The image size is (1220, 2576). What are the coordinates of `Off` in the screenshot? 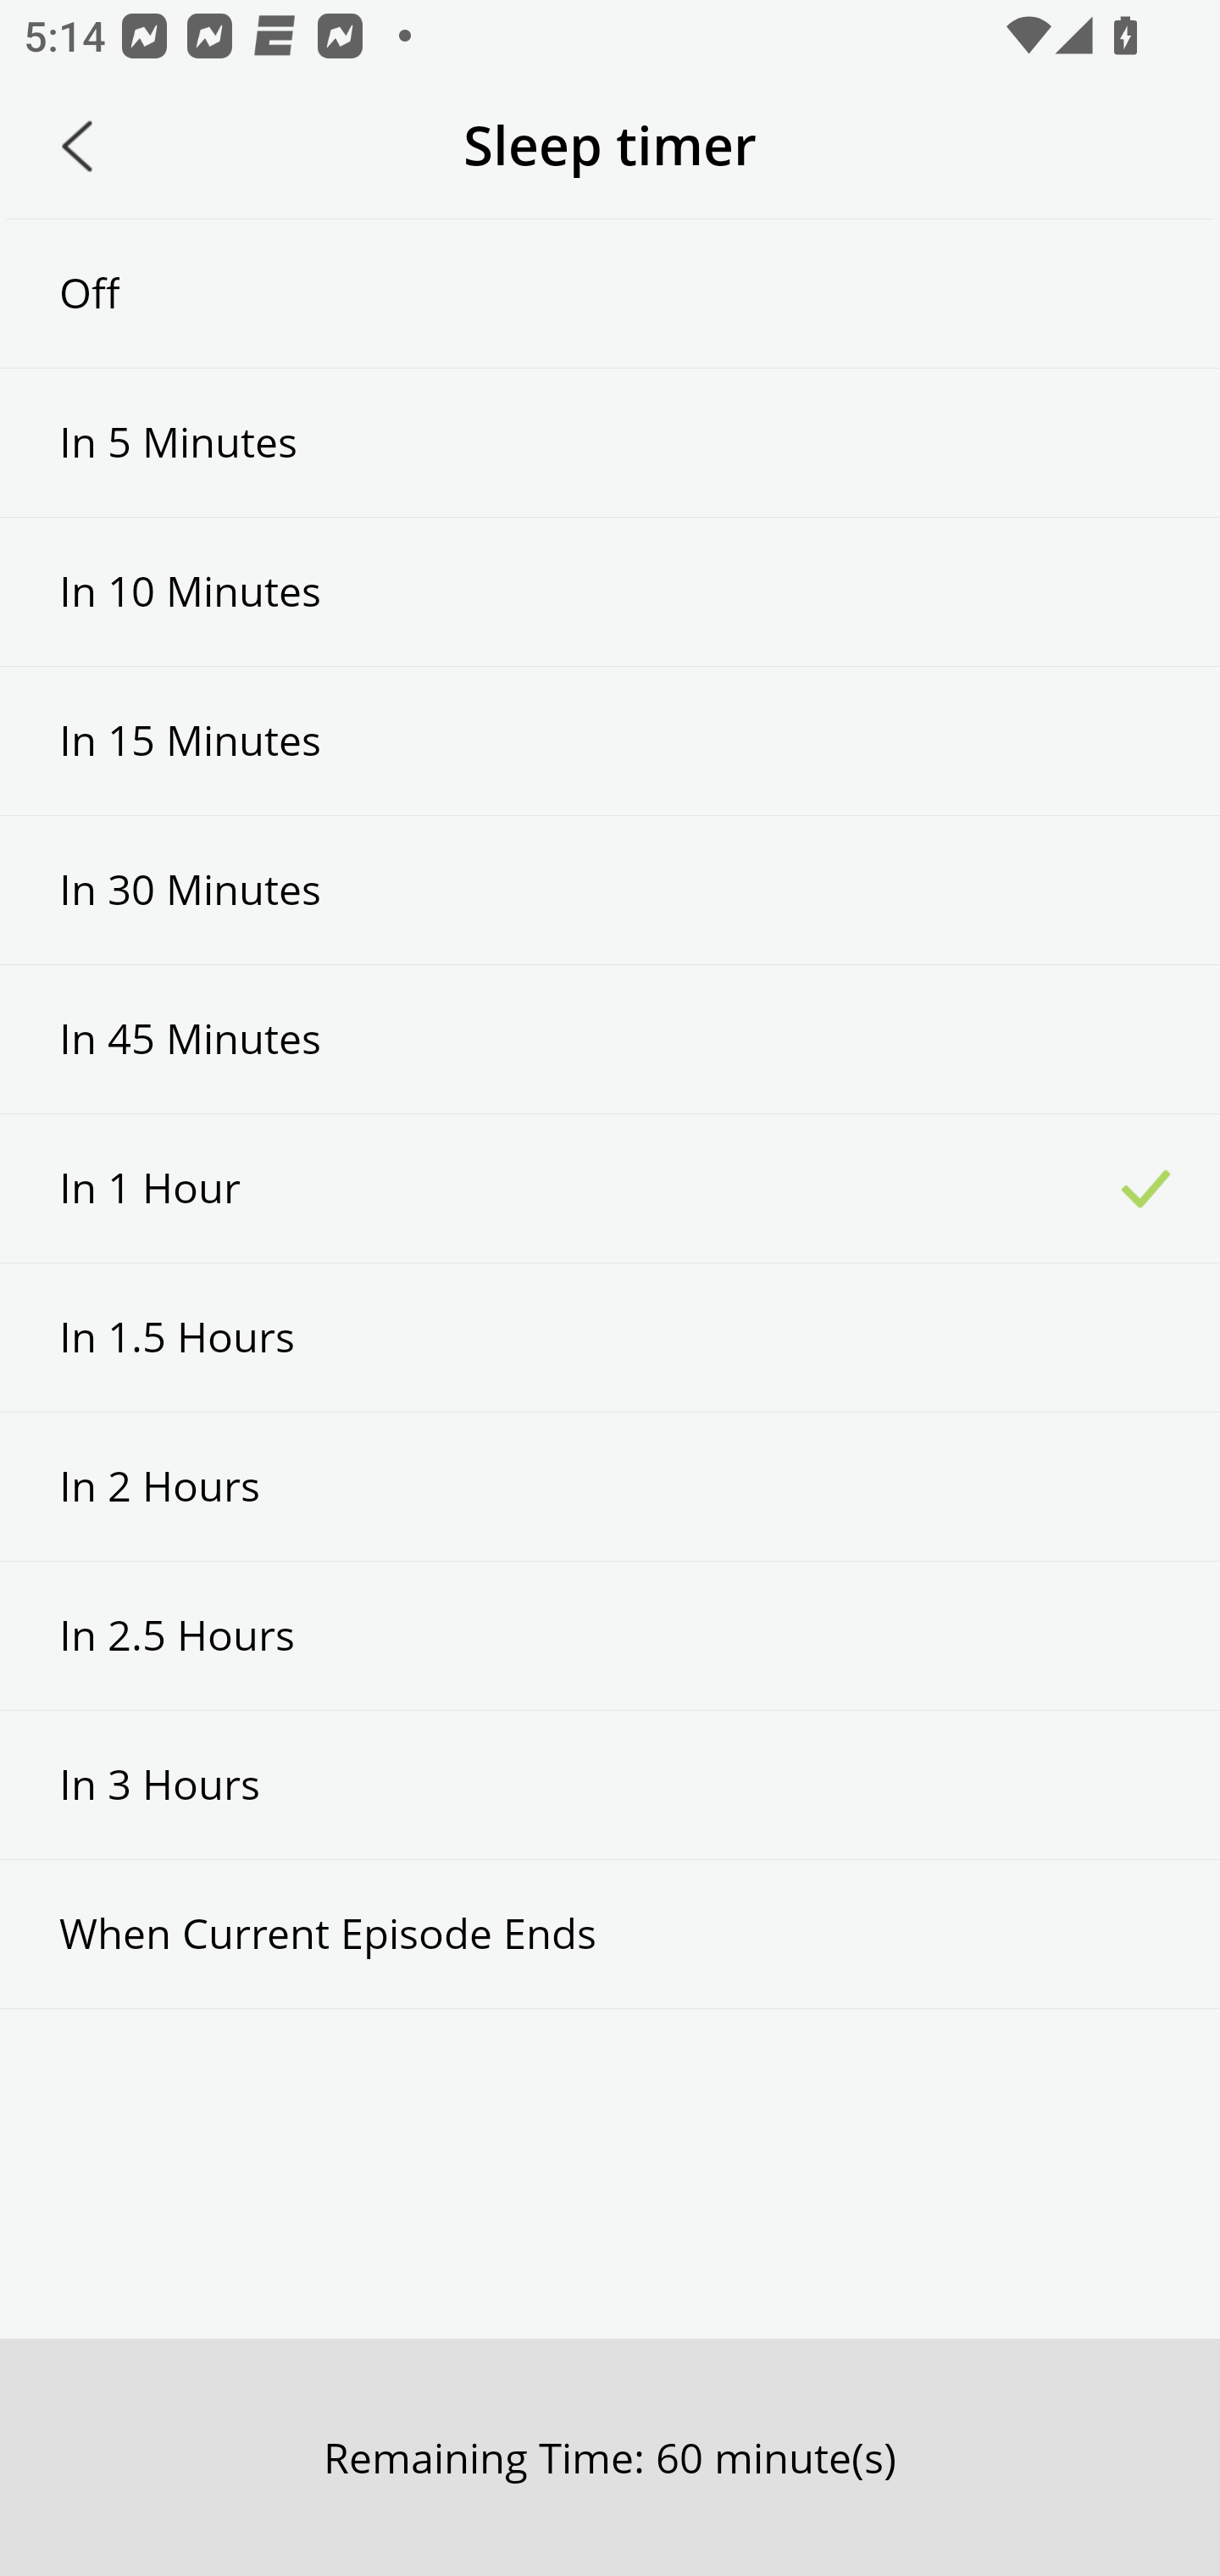 It's located at (610, 293).